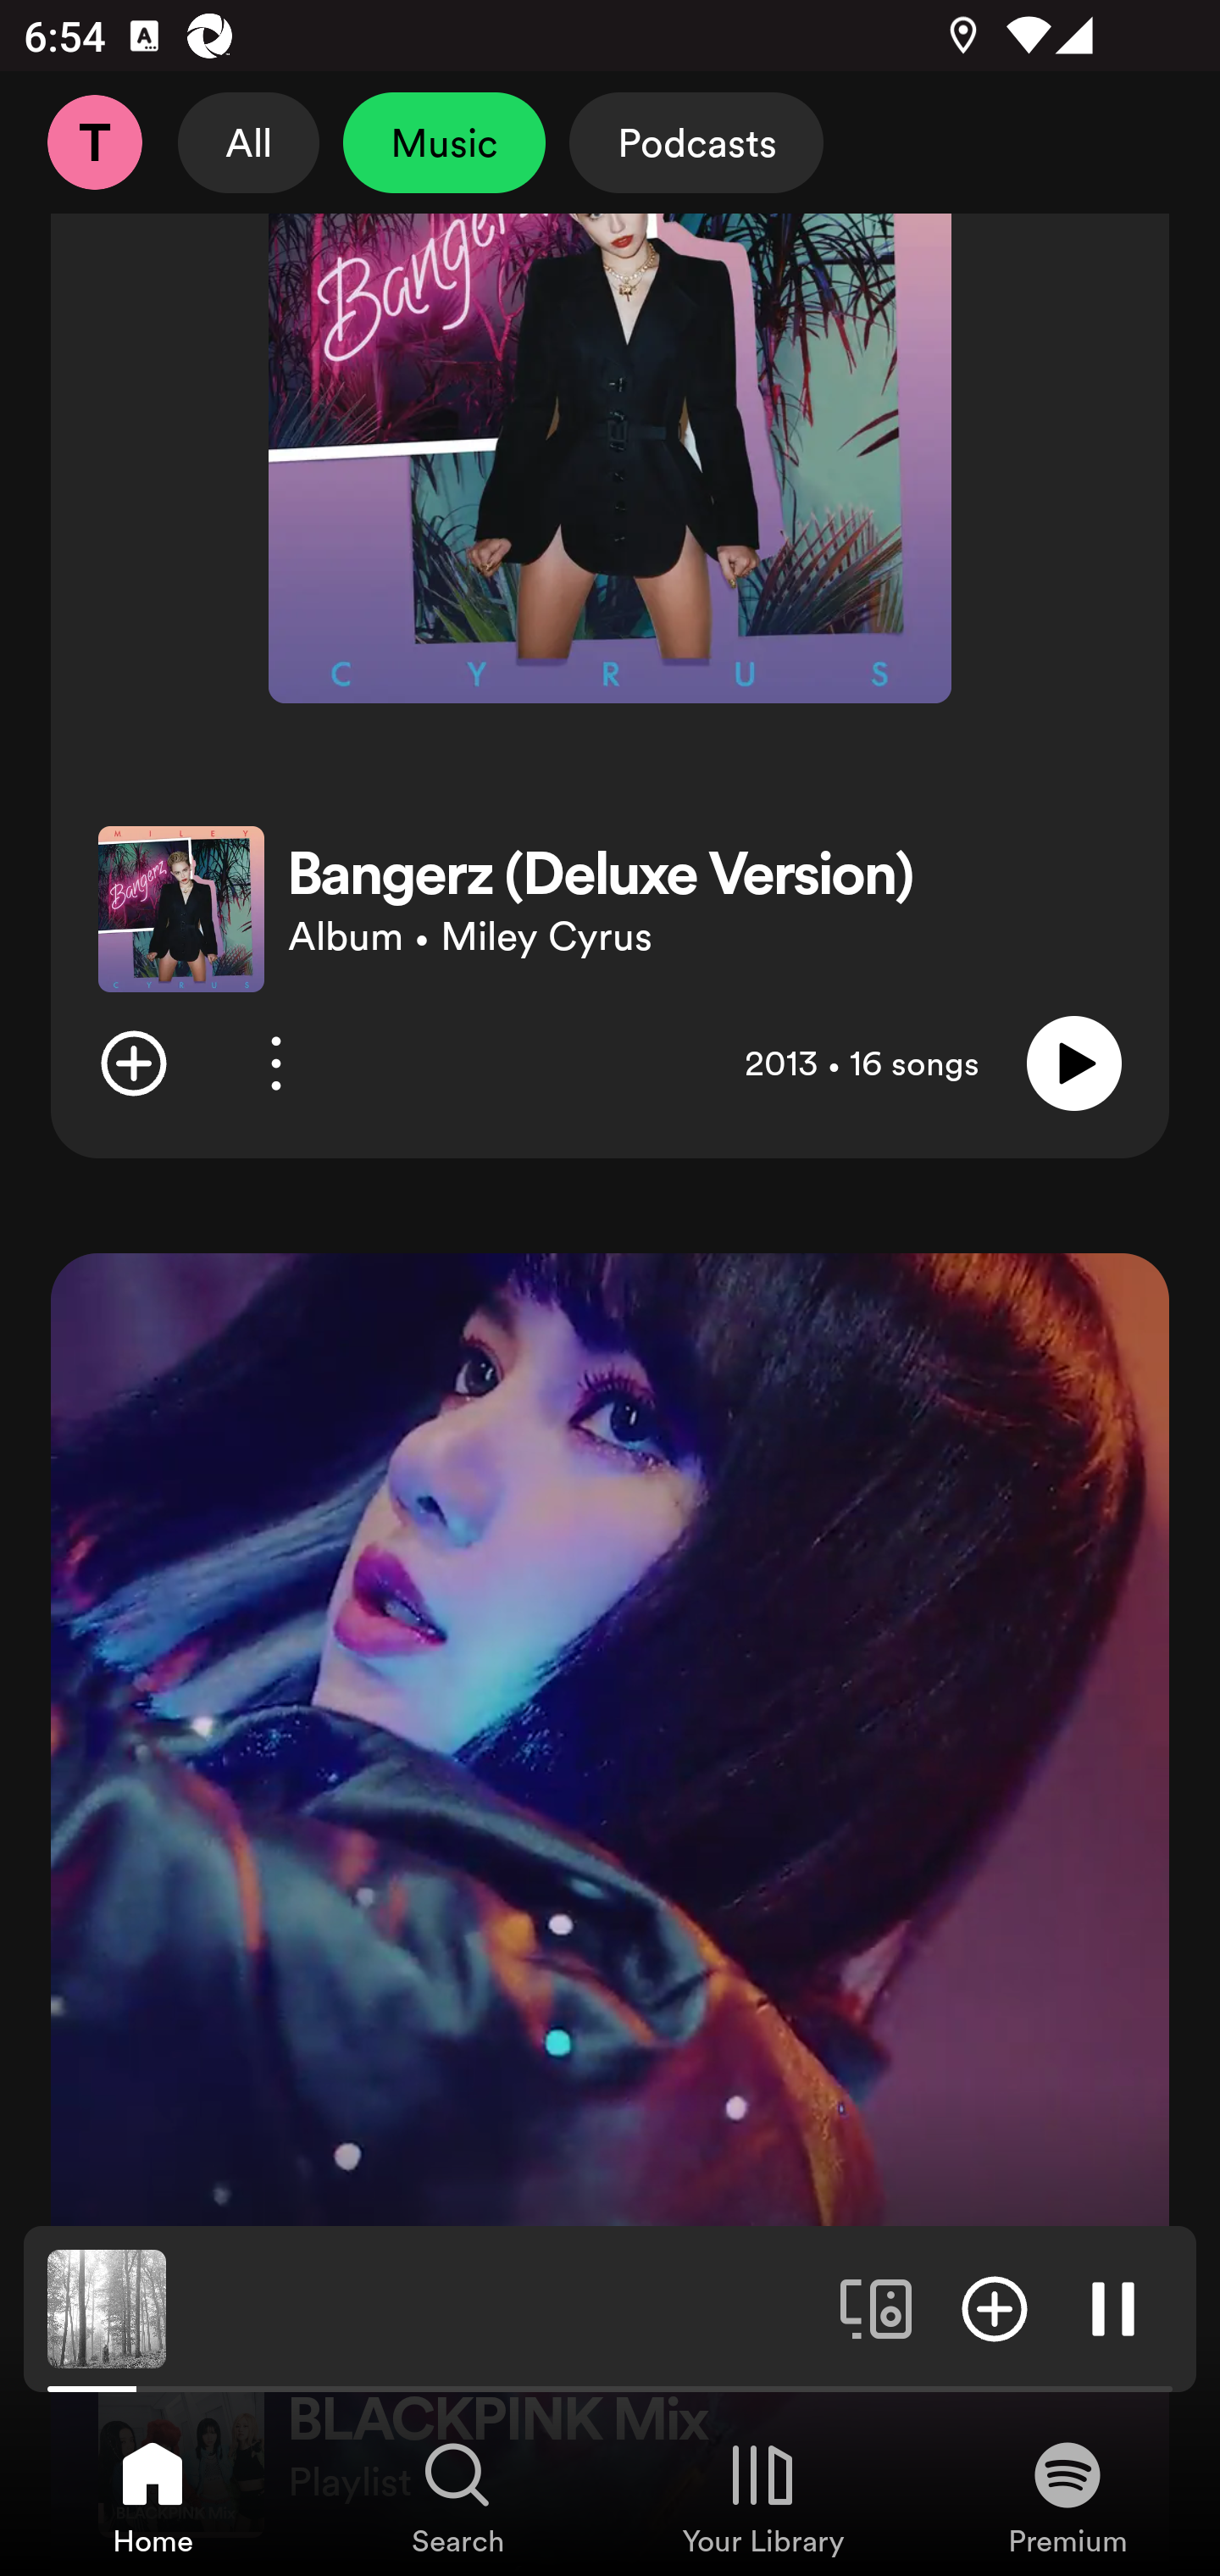  Describe the element at coordinates (1067, 2496) in the screenshot. I see `Premium, Tab 4 of 4 Premium Premium` at that location.